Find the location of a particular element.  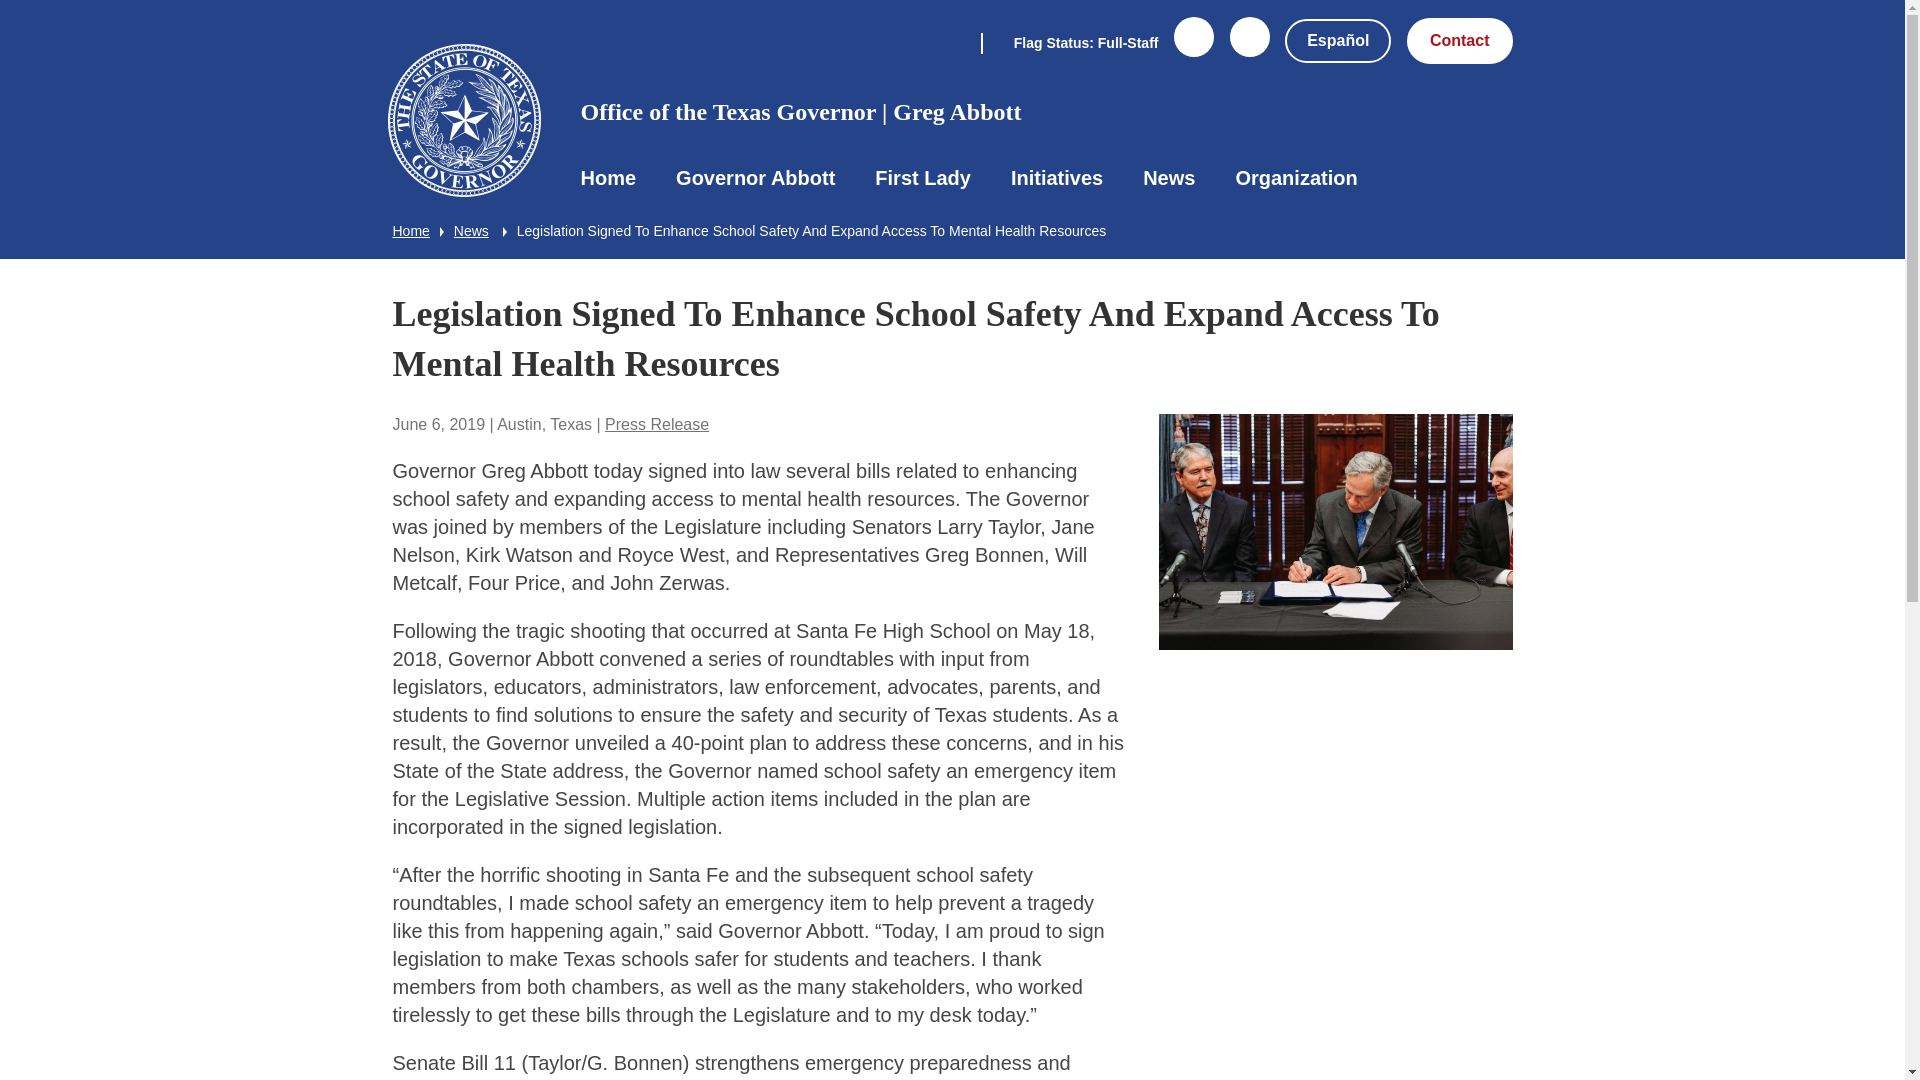

First Lady is located at coordinates (922, 178).